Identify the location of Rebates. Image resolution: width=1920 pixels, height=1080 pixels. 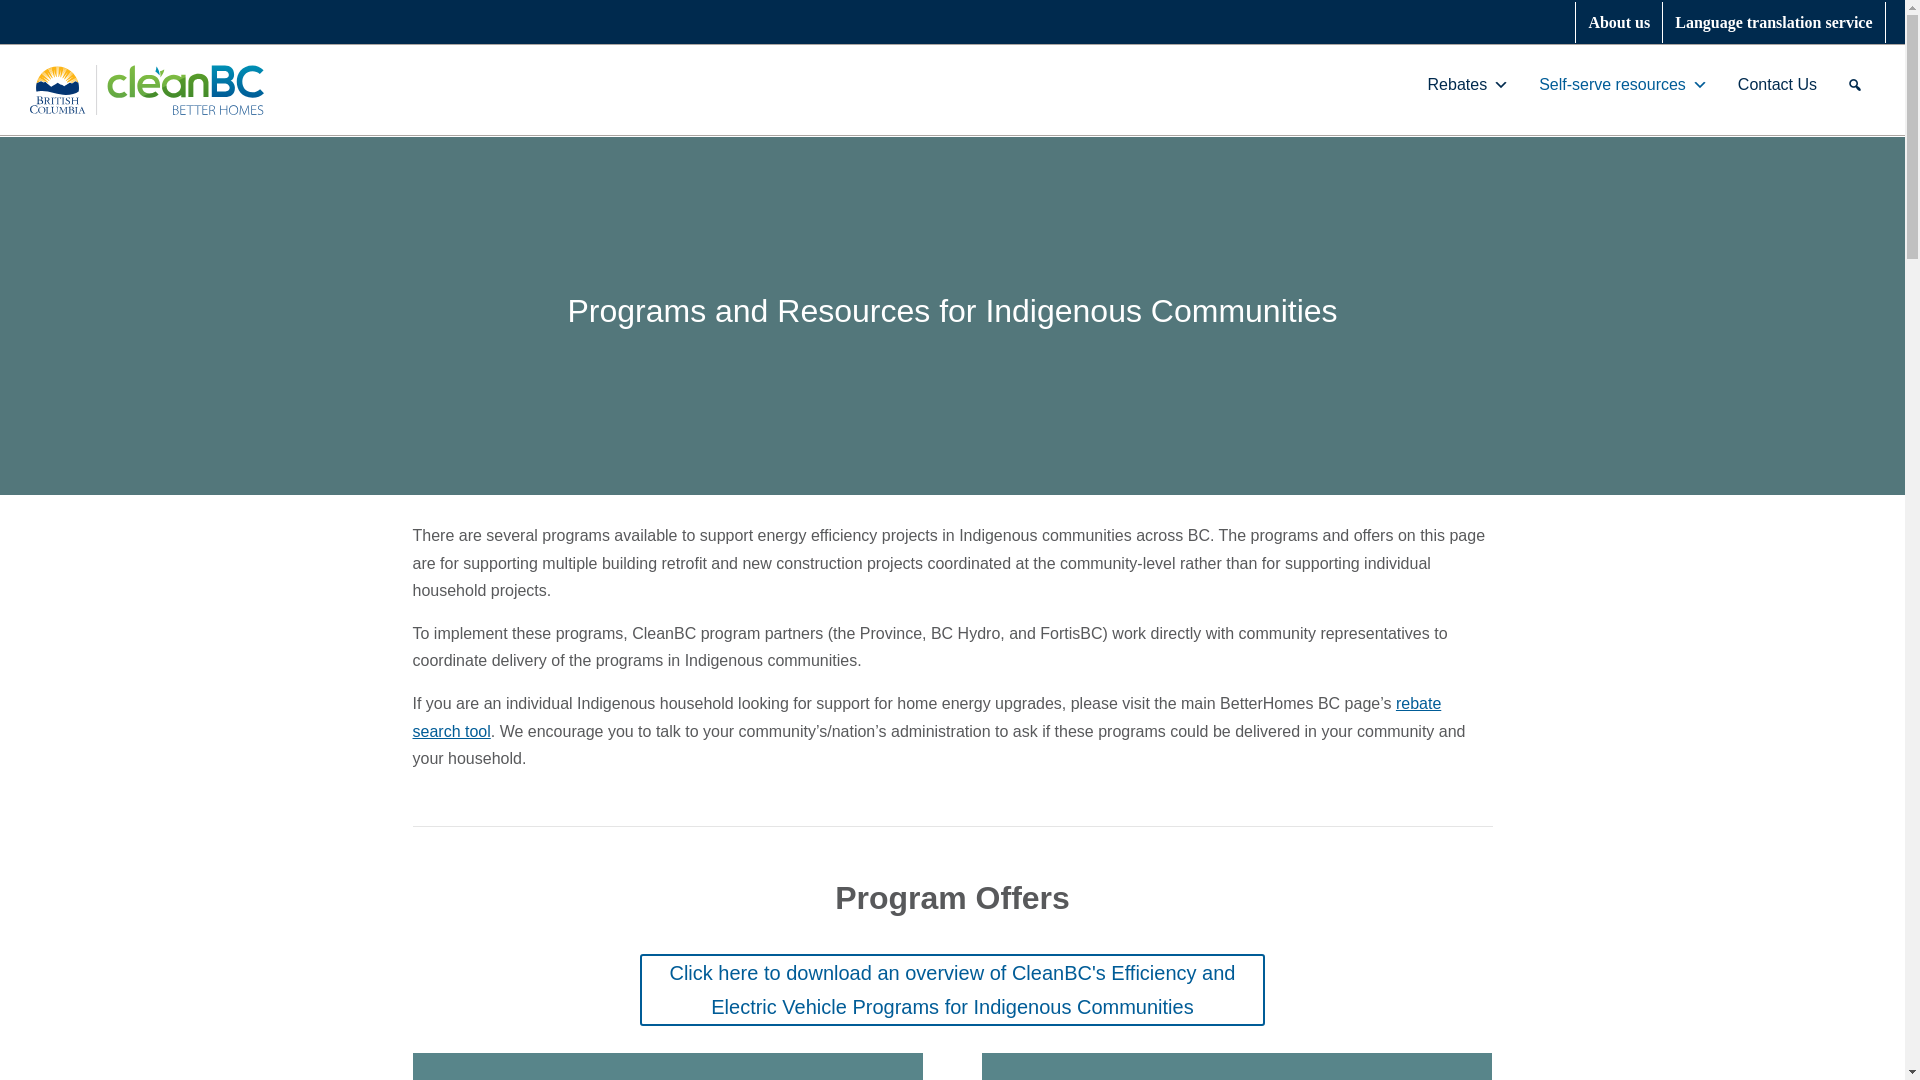
(1464, 84).